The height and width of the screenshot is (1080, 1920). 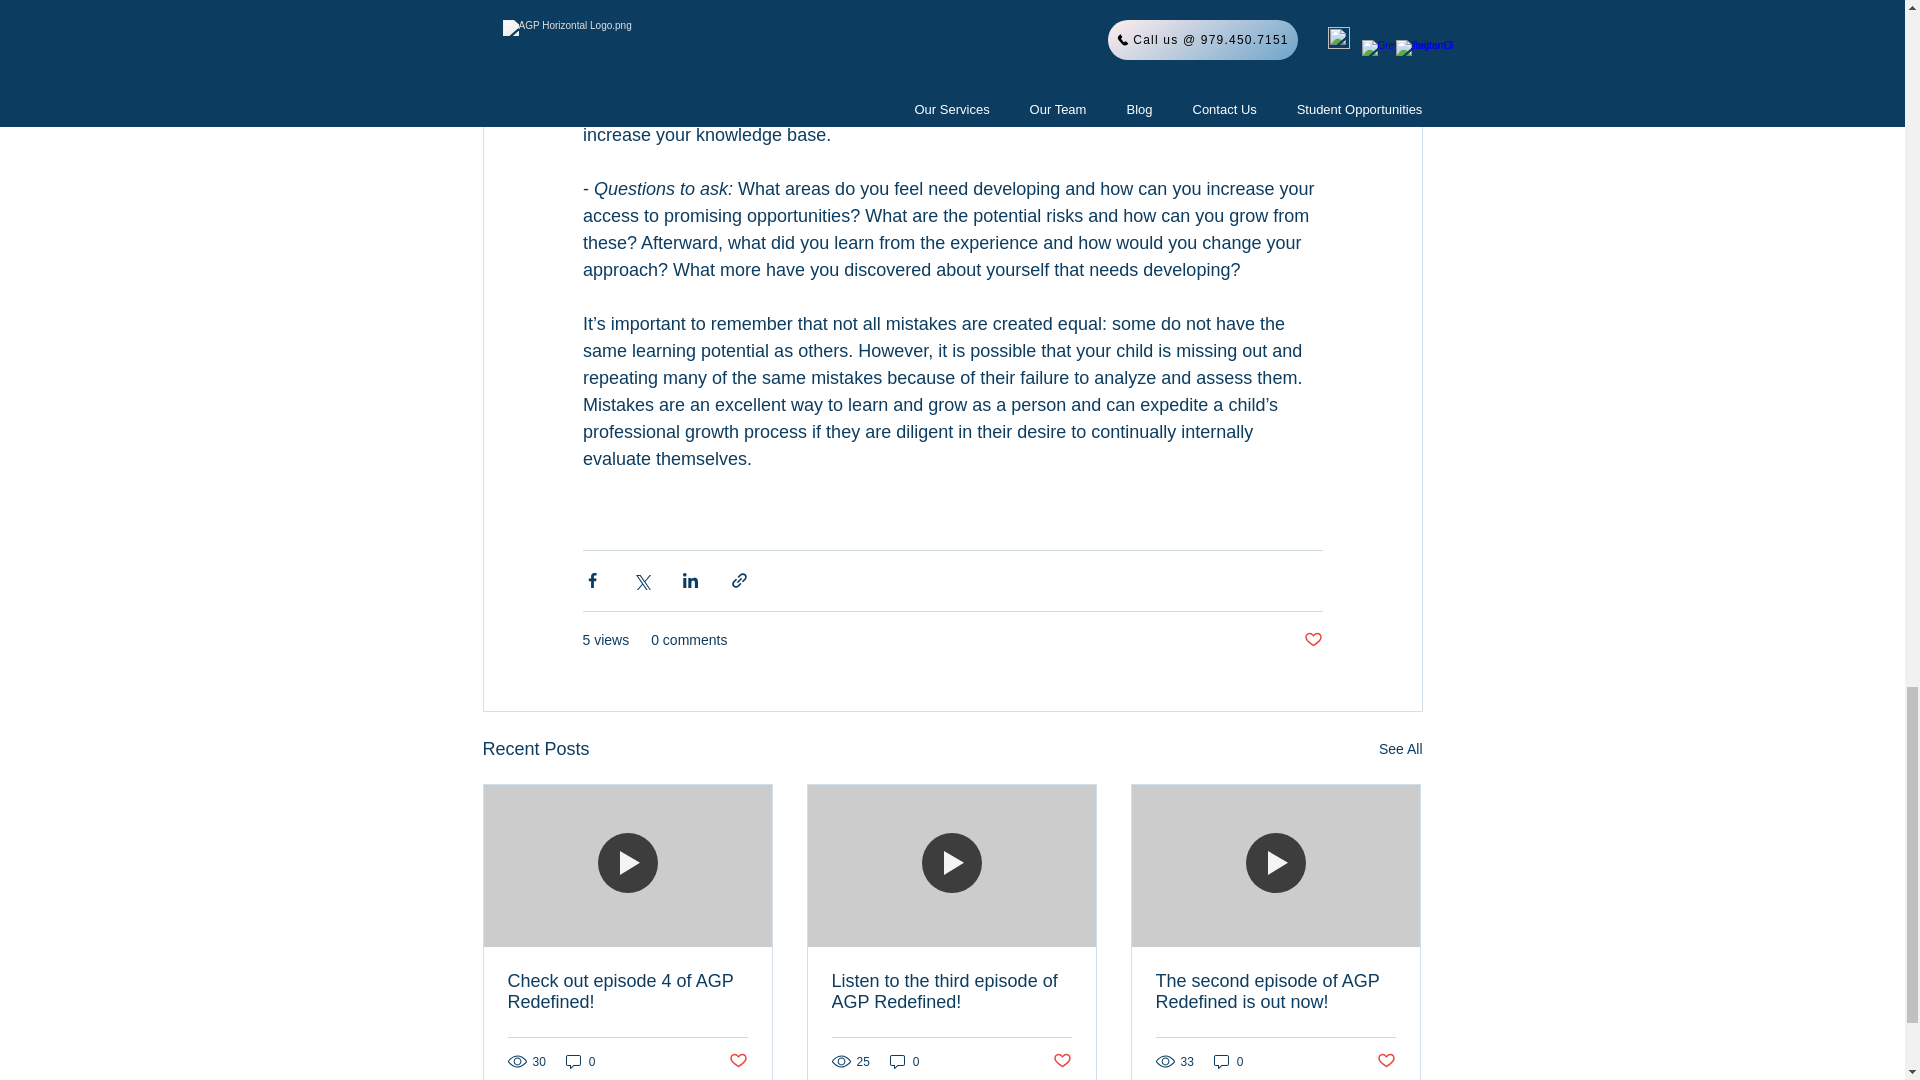 What do you see at coordinates (1228, 1061) in the screenshot?
I see `0` at bounding box center [1228, 1061].